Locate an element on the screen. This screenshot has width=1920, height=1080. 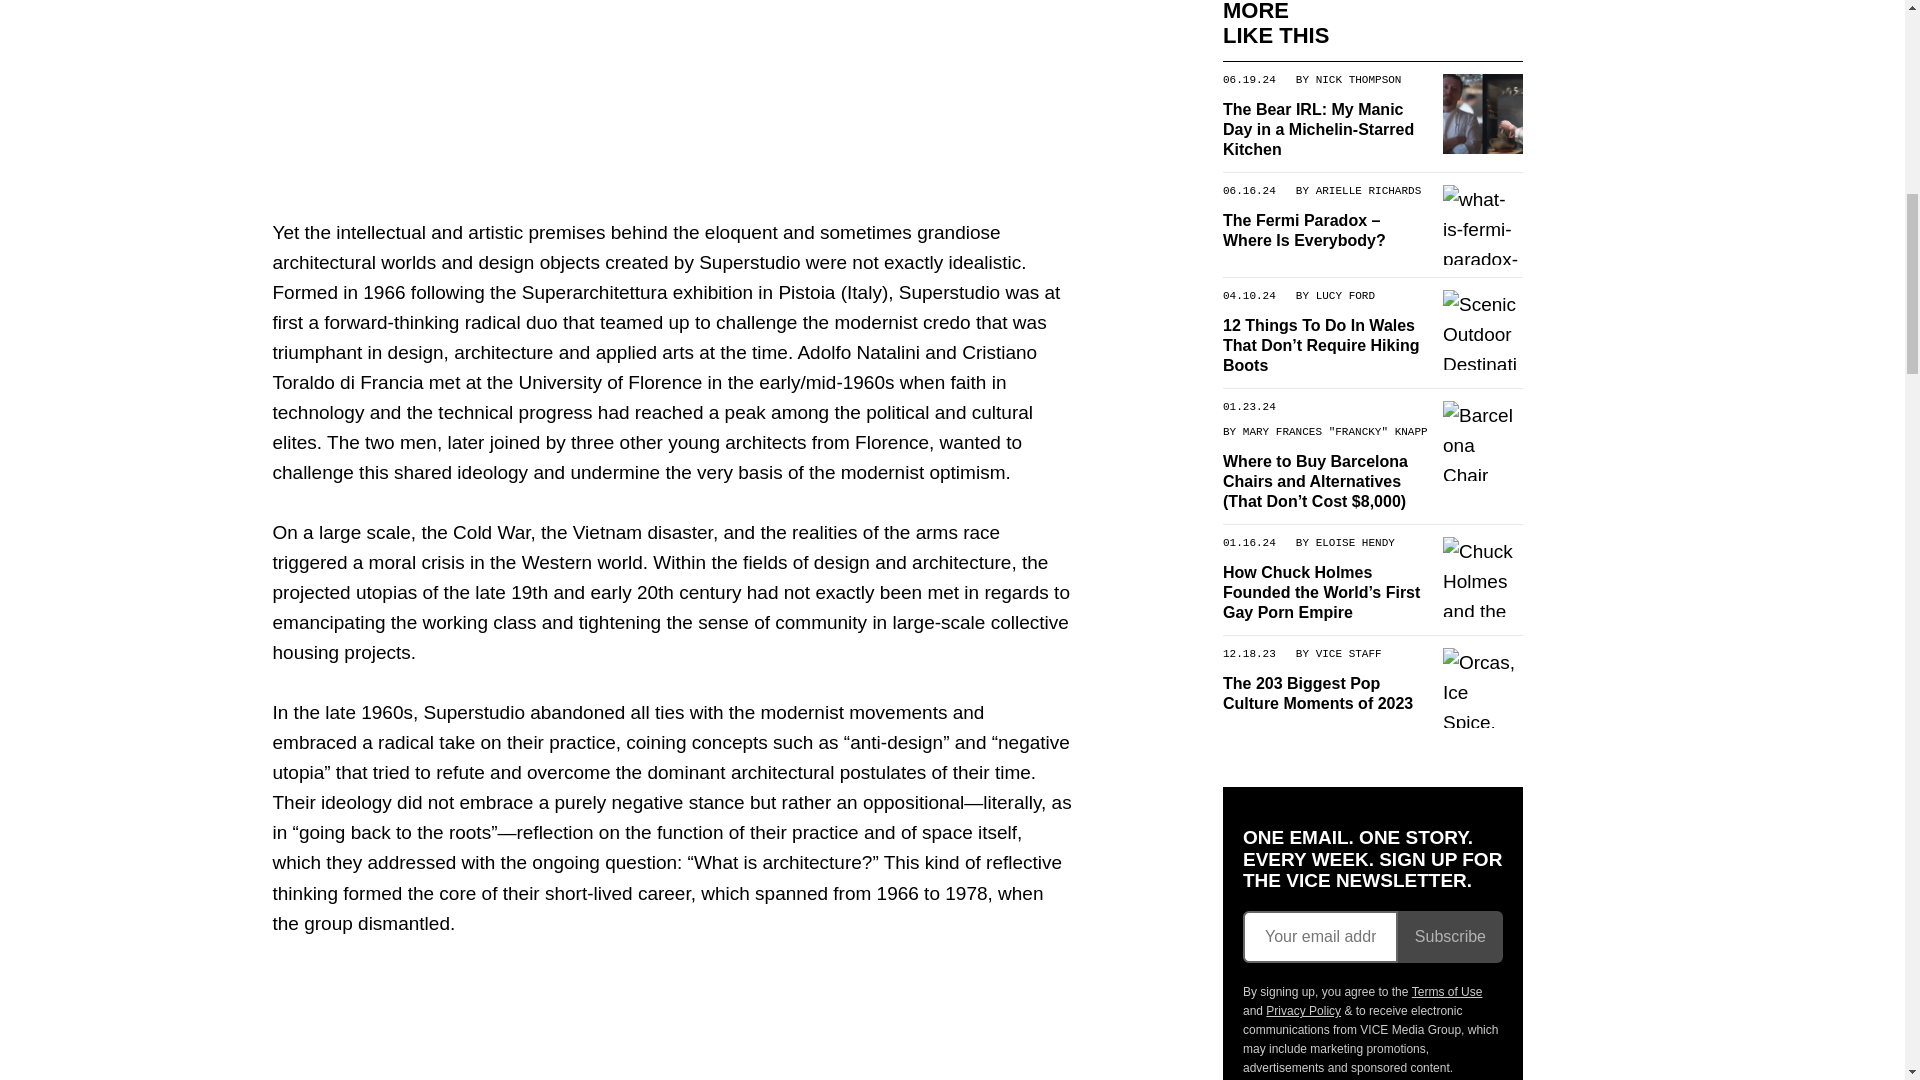
Posts by Nick Thompson is located at coordinates (1358, 79).